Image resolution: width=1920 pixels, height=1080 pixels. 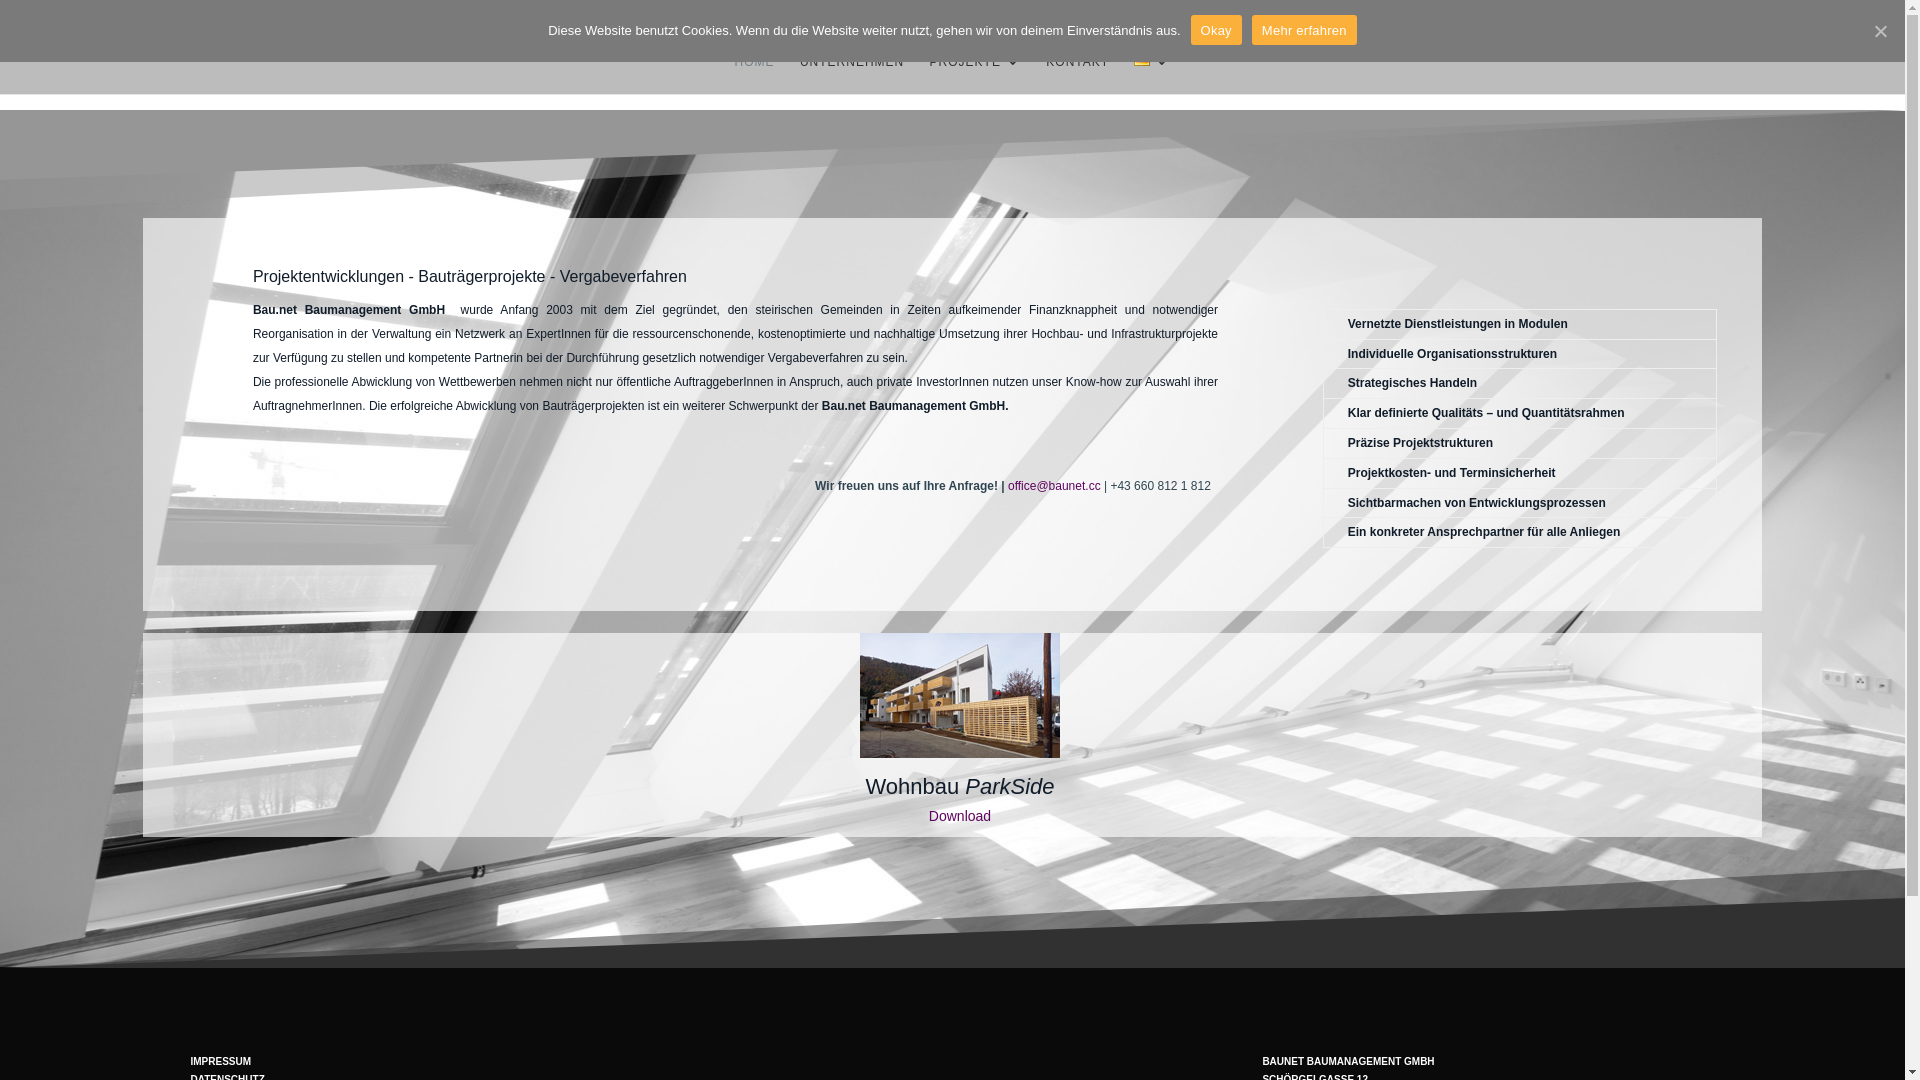 What do you see at coordinates (755, 74) in the screenshot?
I see `HOME` at bounding box center [755, 74].